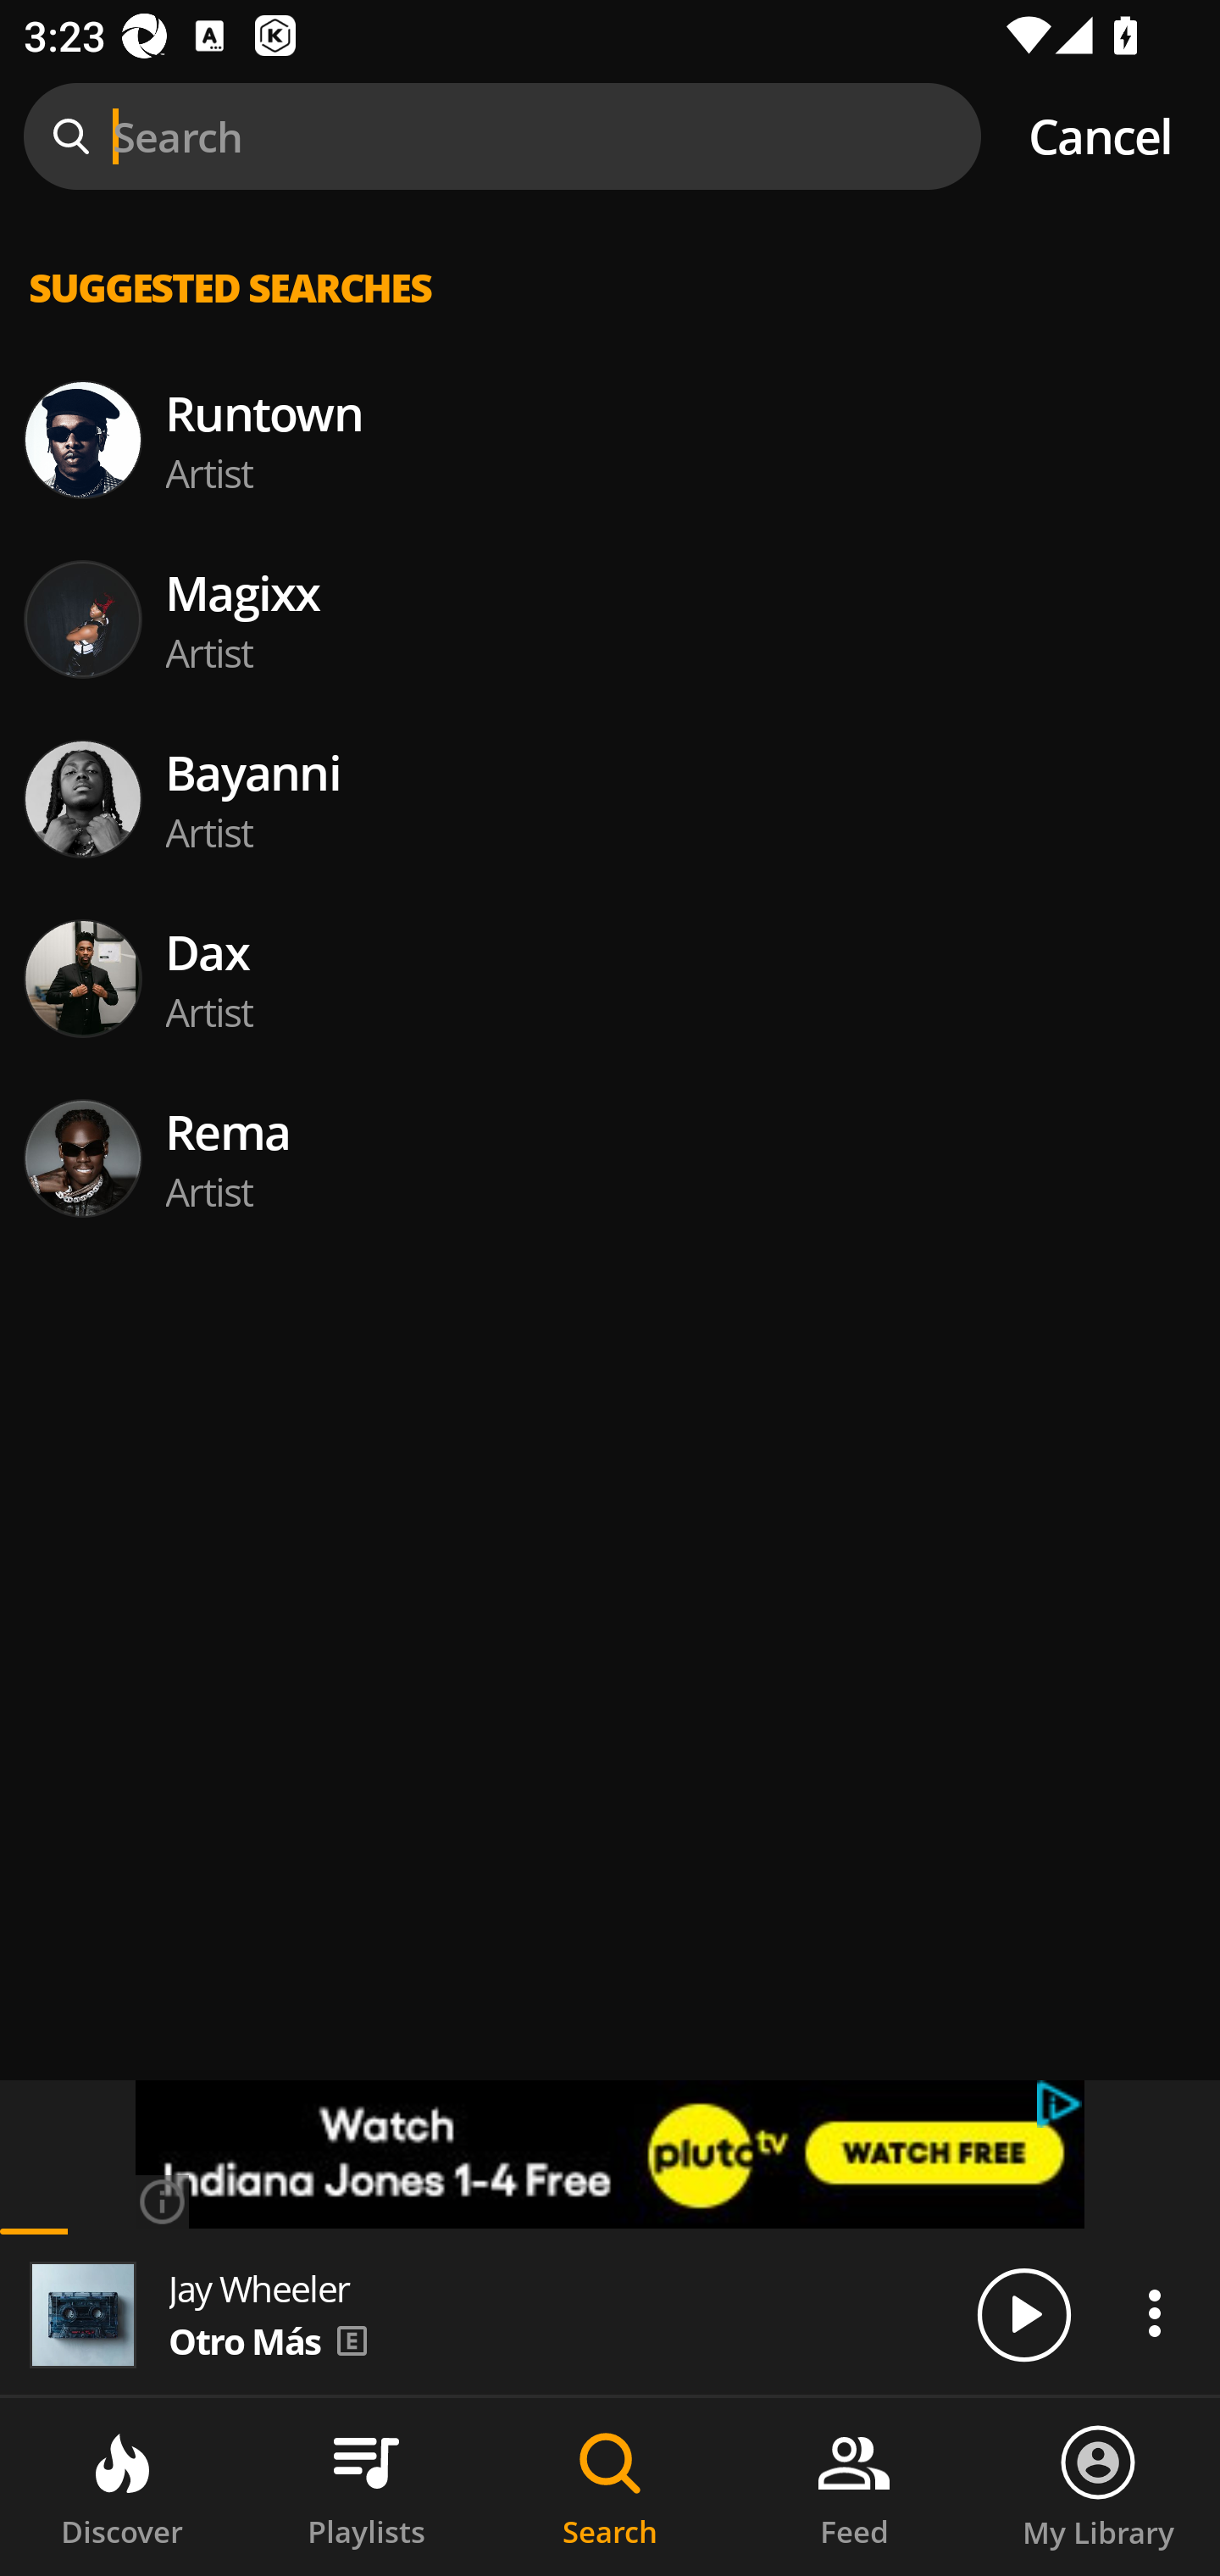 The width and height of the screenshot is (1220, 2576). What do you see at coordinates (610, 452) in the screenshot?
I see `All Country Afrosounds Pop Caribbean` at bounding box center [610, 452].